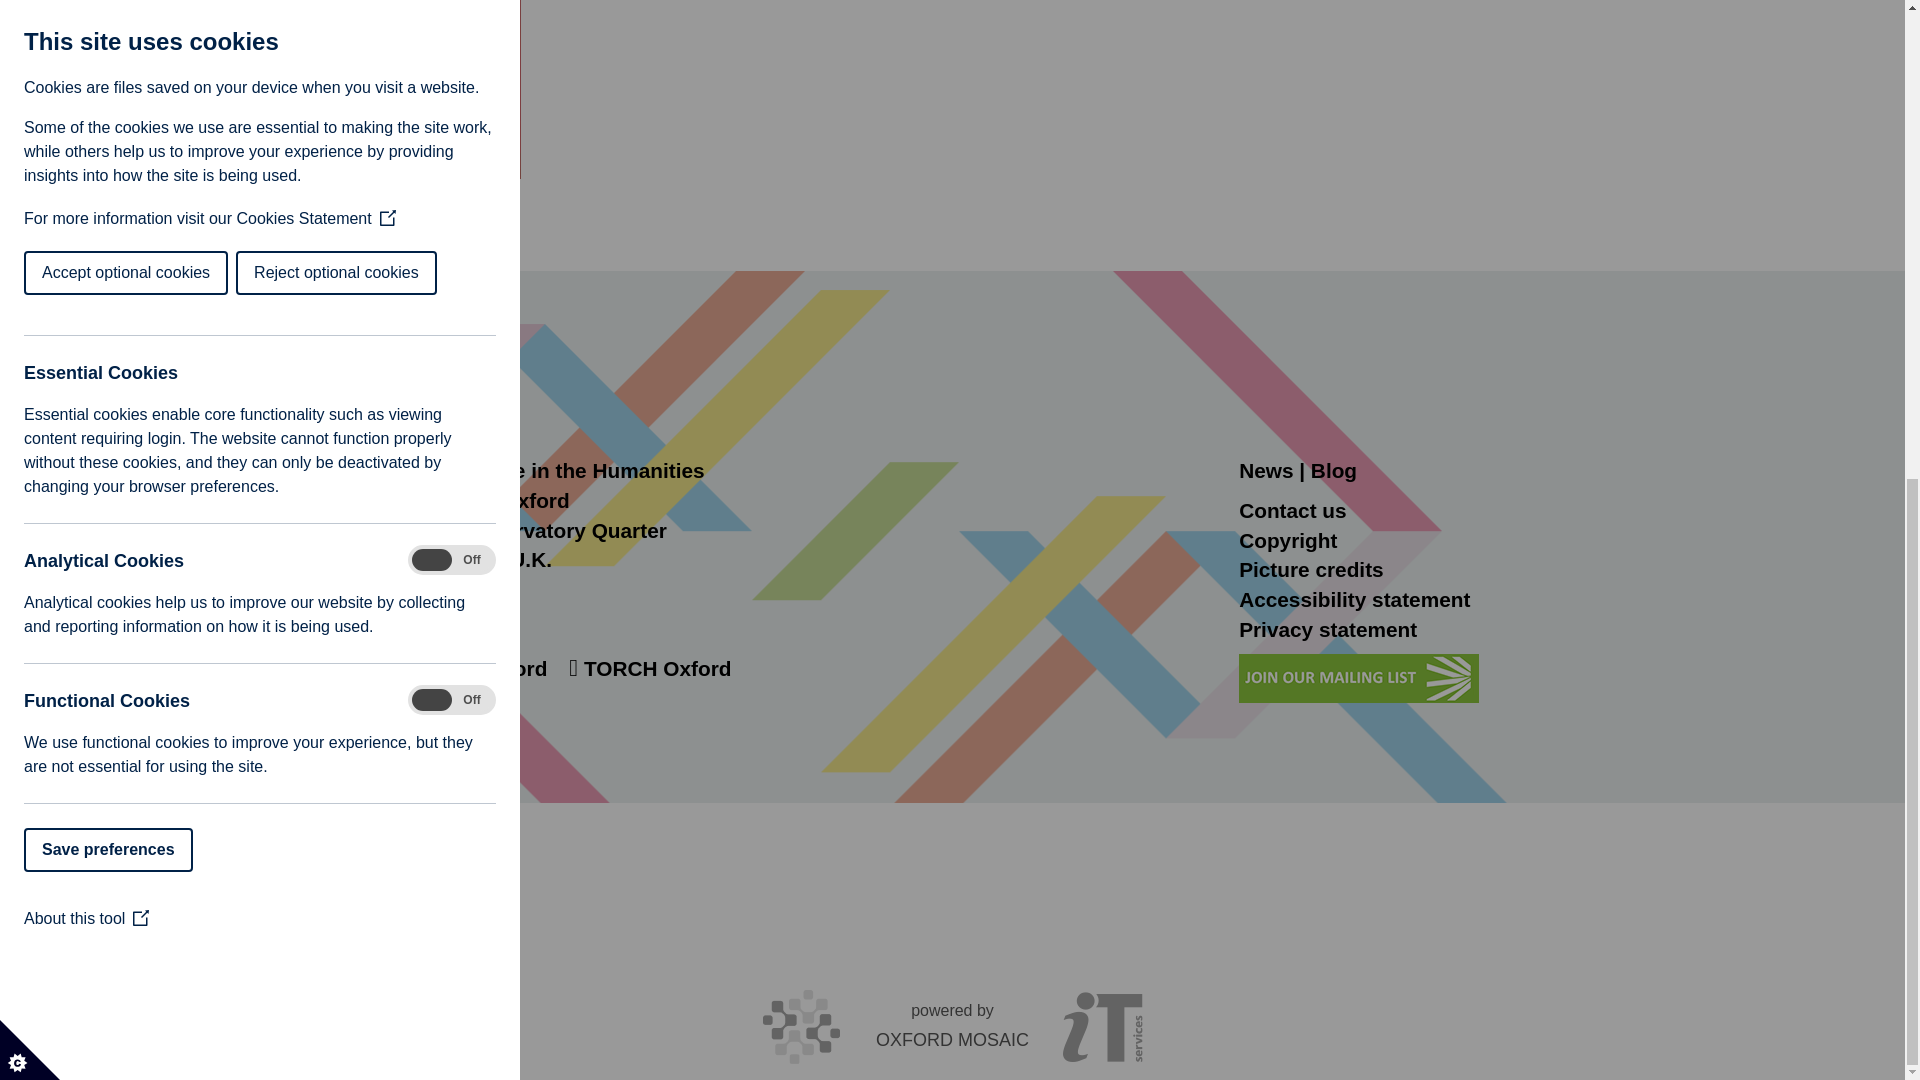 This screenshot has width=1920, height=1080. Describe the element at coordinates (332, 391) in the screenshot. I see `Oxford logo` at that location.